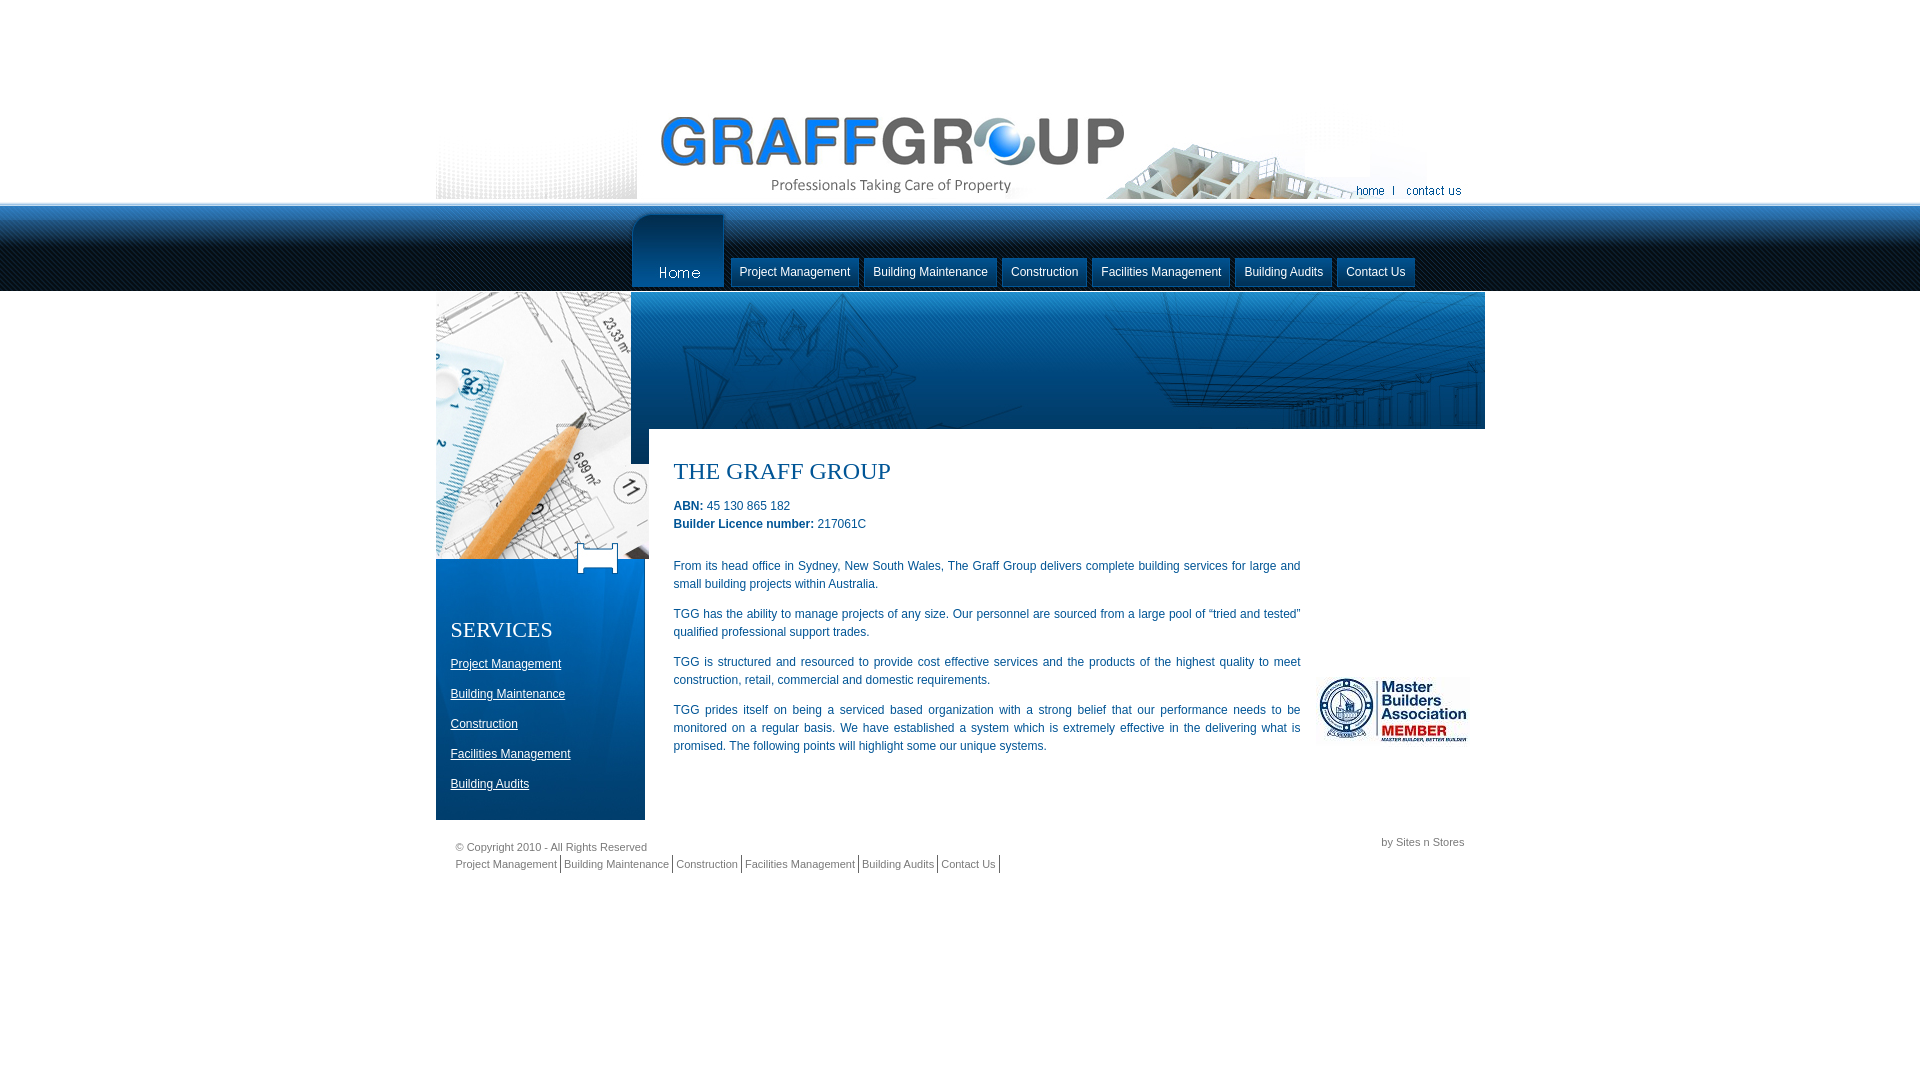 This screenshot has width=1920, height=1080. I want to click on Facilities Management, so click(802, 864).